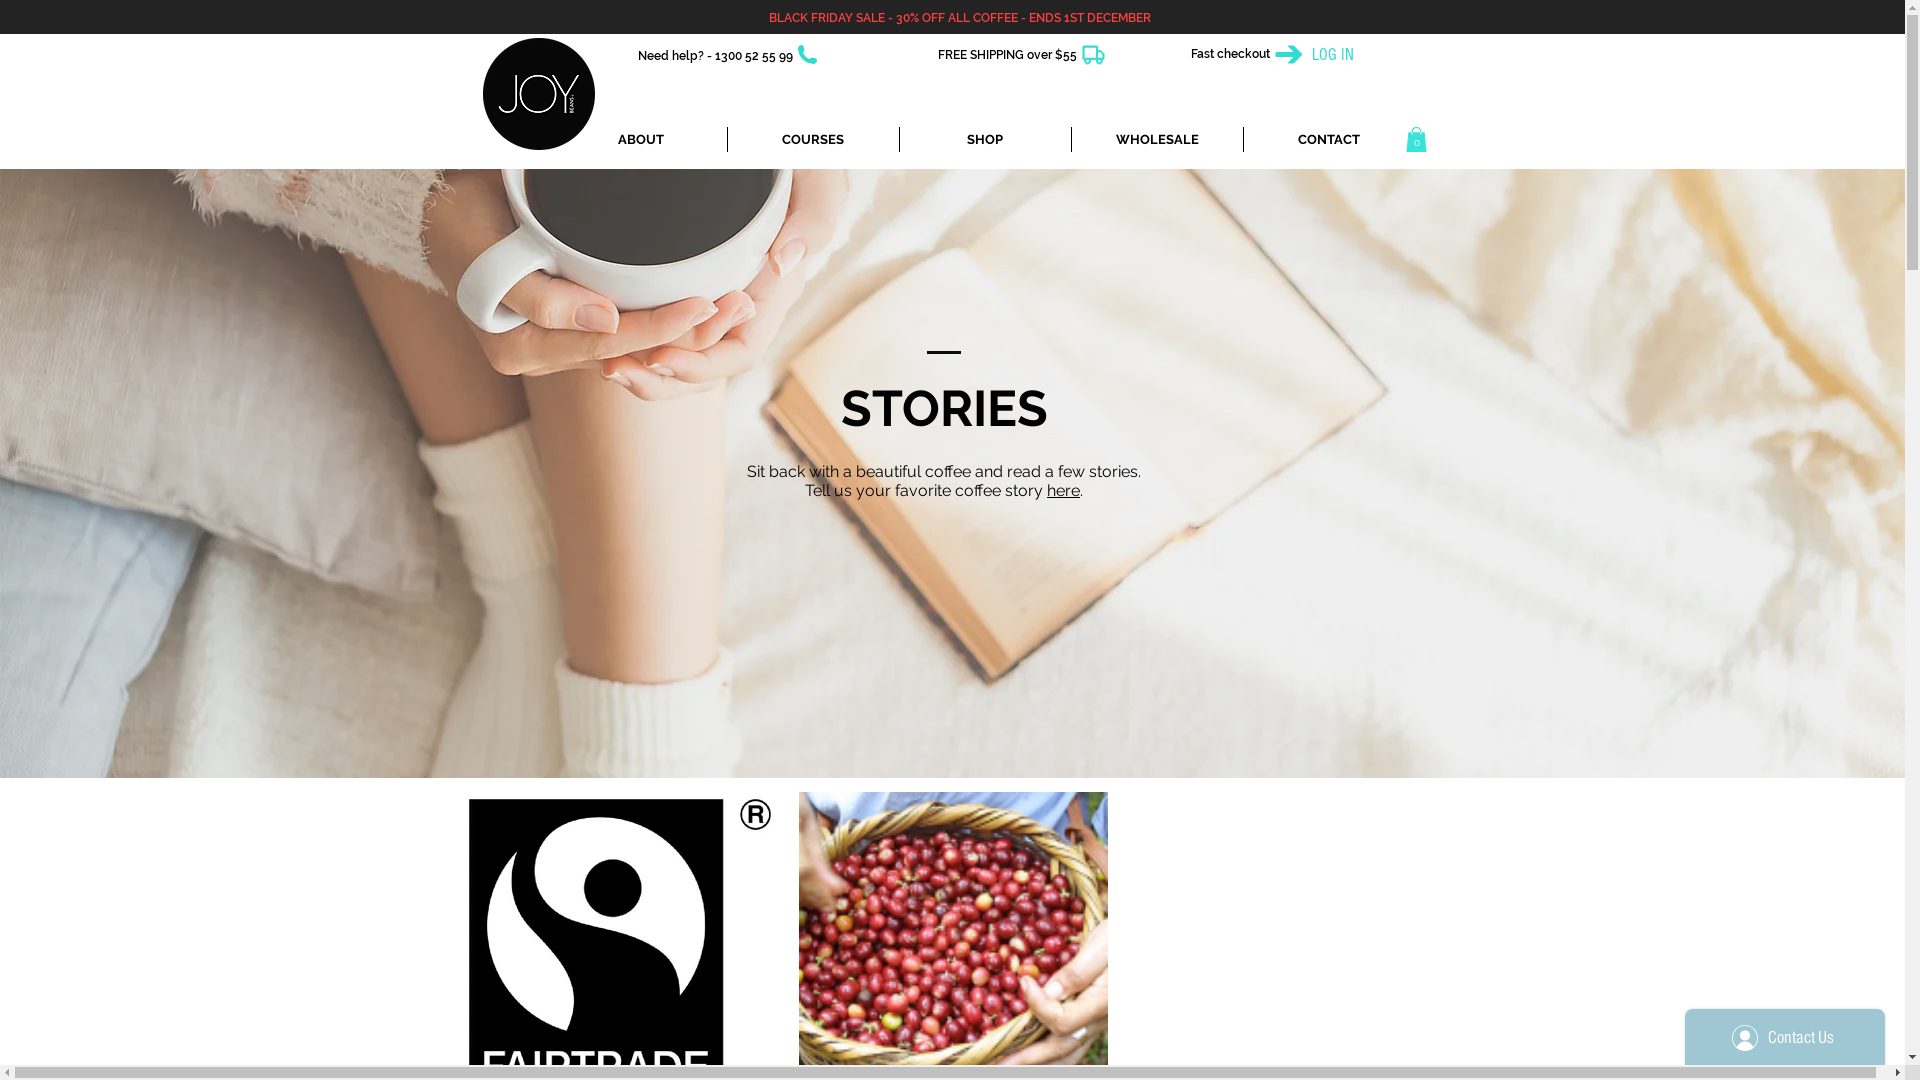 The image size is (1920, 1080). Describe the element at coordinates (814, 140) in the screenshot. I see `COURSES` at that location.